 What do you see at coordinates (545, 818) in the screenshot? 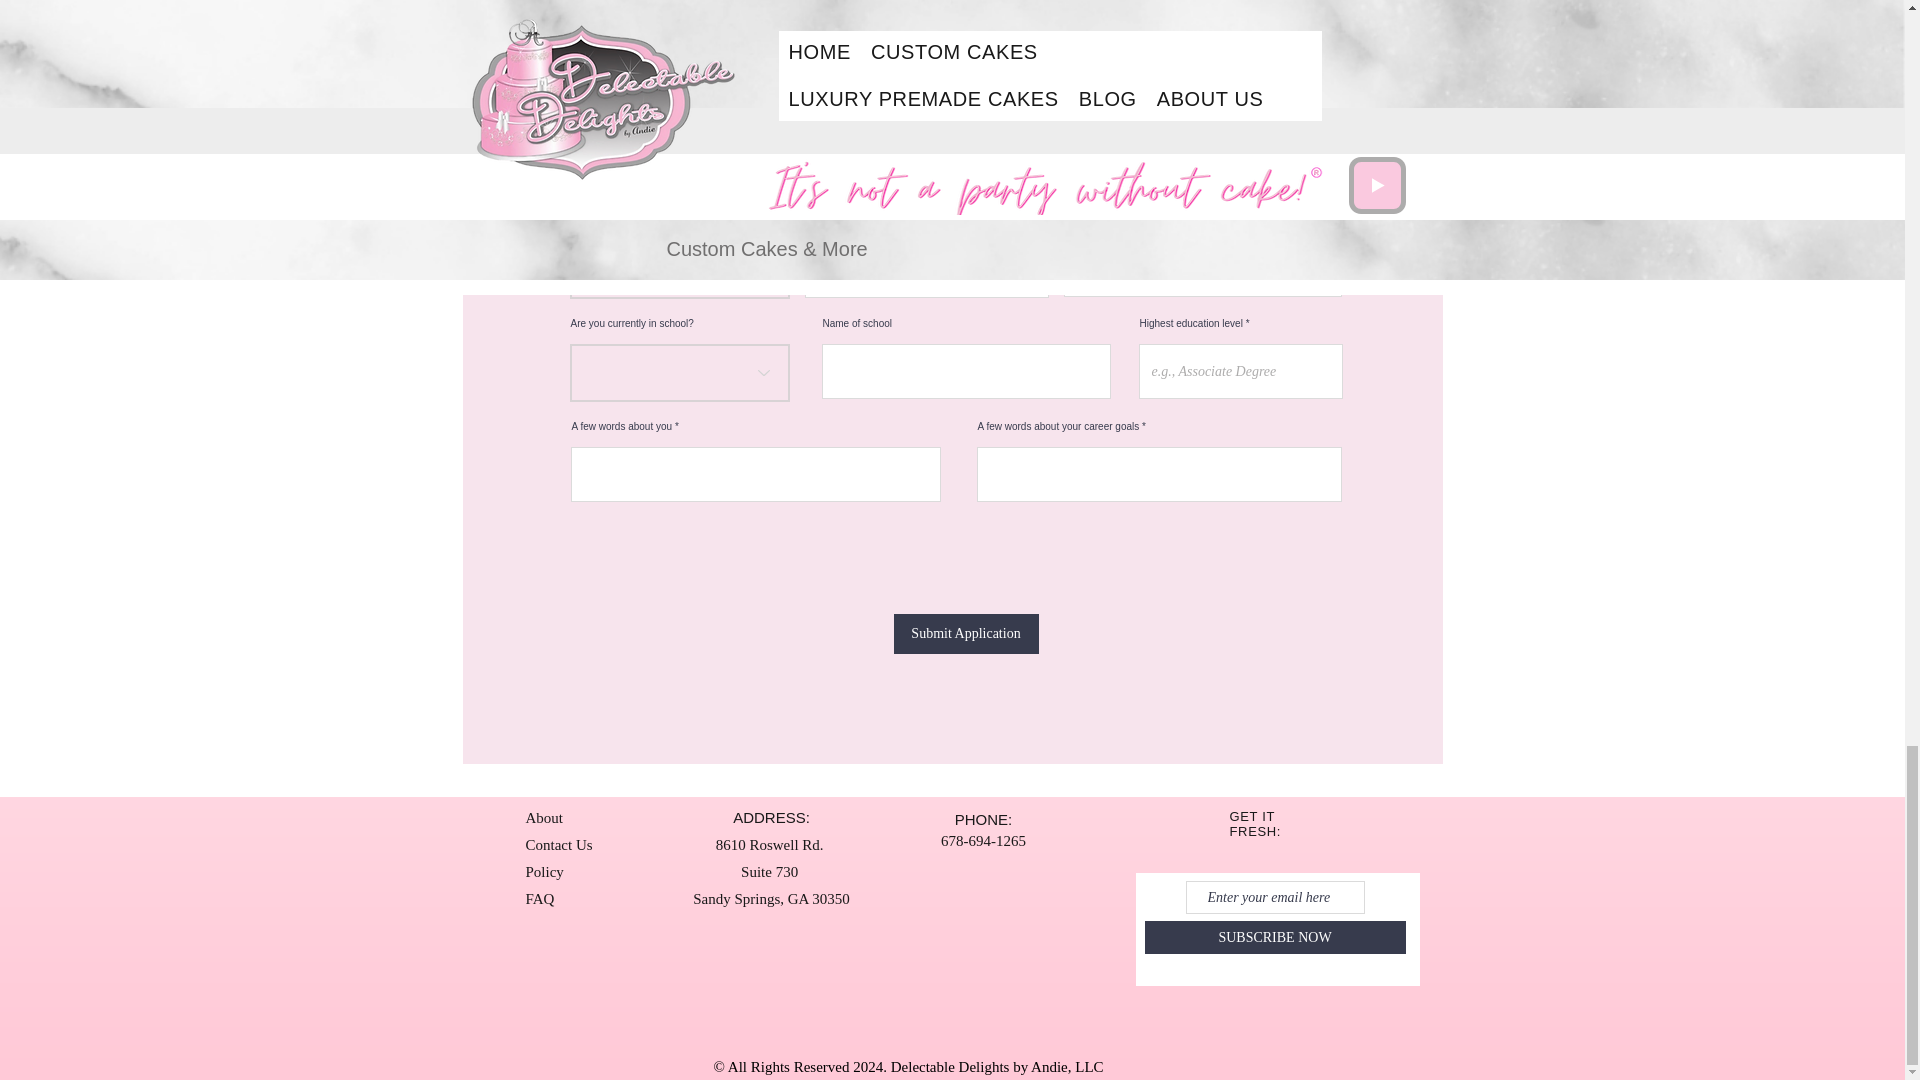
I see `About` at bounding box center [545, 818].